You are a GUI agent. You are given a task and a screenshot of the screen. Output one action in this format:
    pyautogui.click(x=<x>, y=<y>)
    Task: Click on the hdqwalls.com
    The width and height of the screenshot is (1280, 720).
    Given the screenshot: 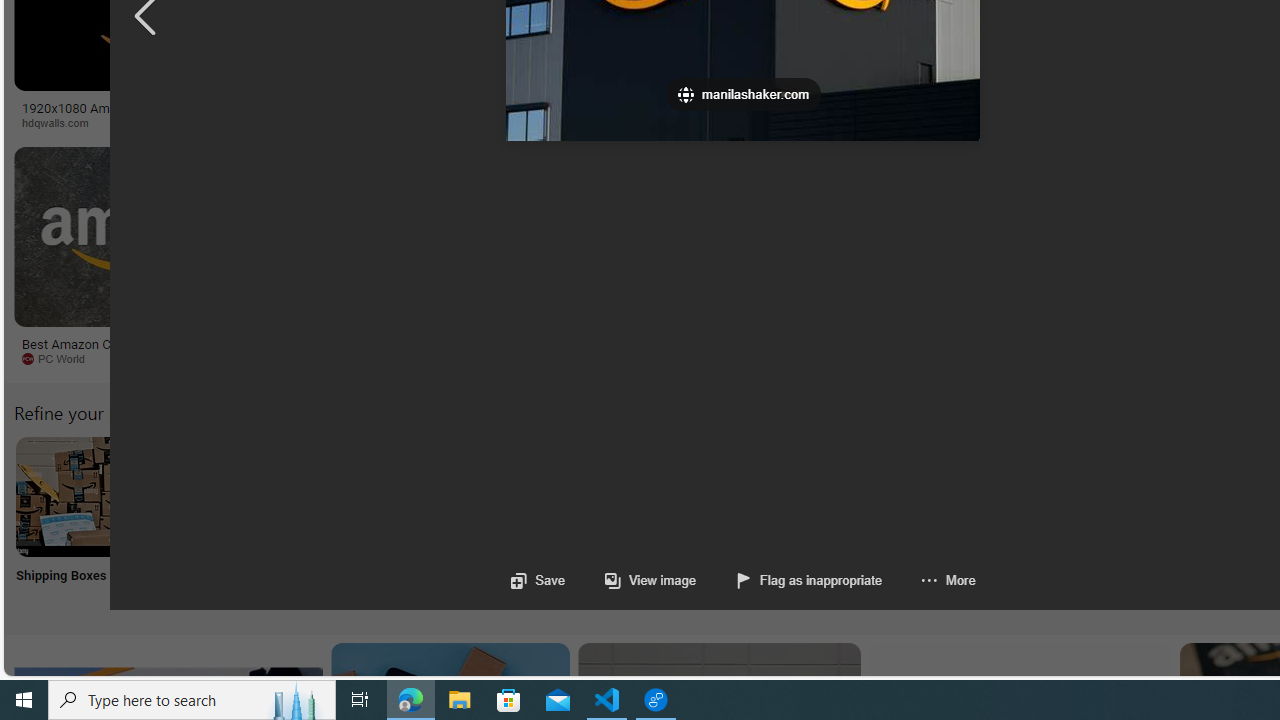 What is the action you would take?
    pyautogui.click(x=168, y=123)
    